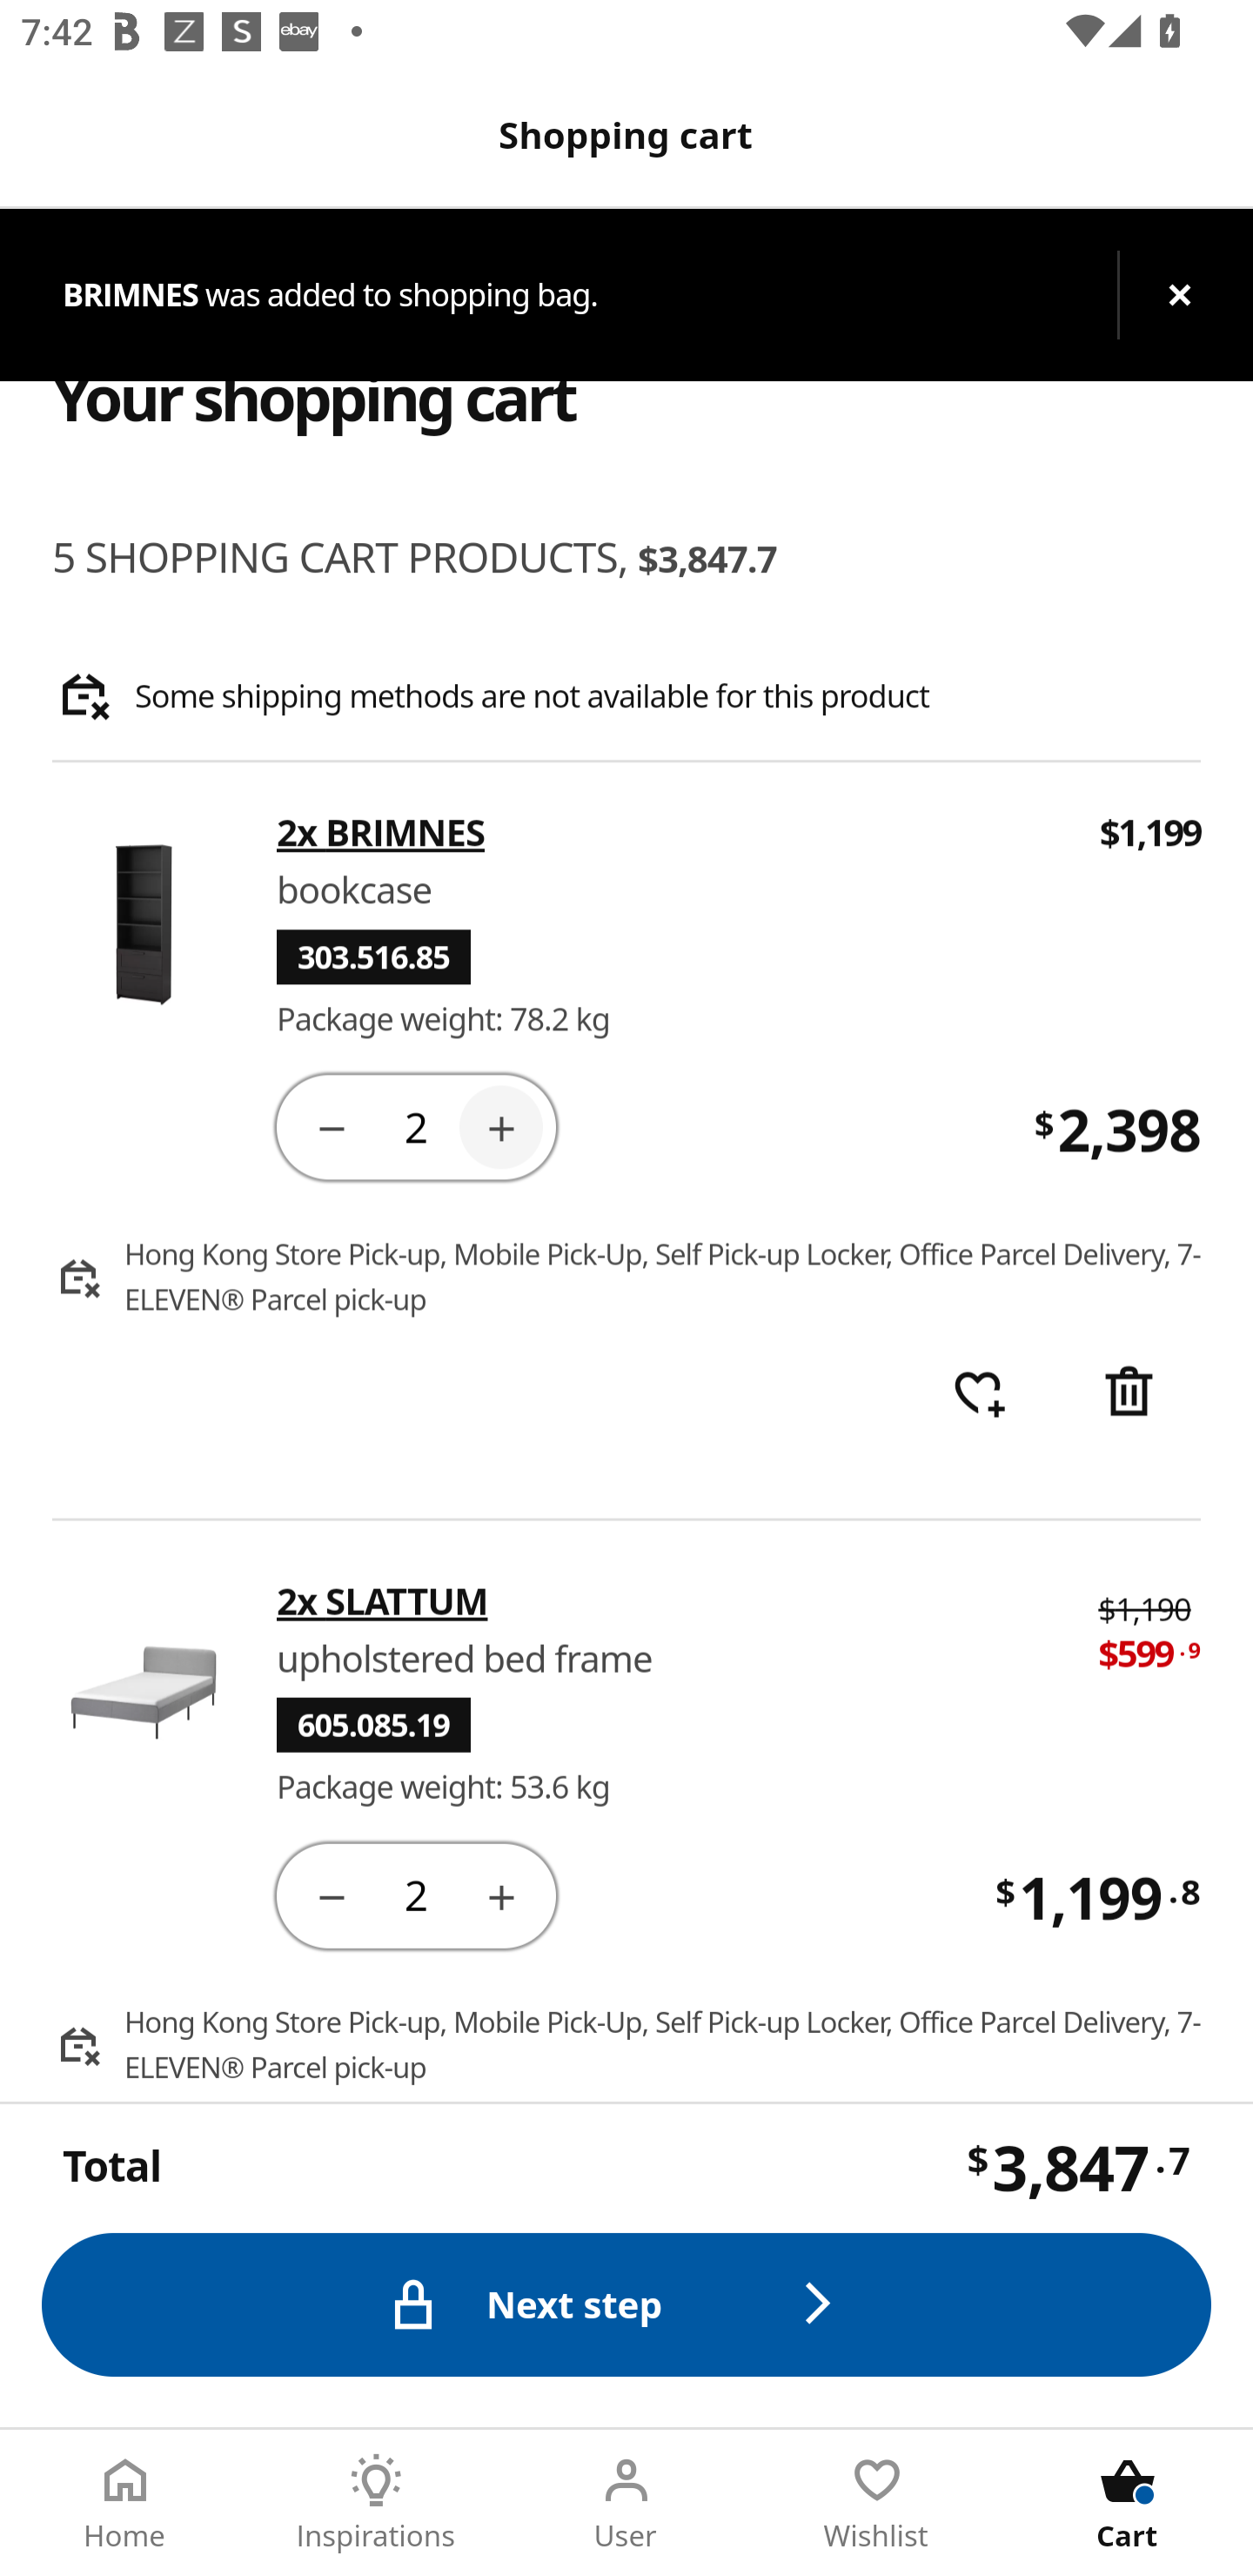 Image resolution: width=1253 pixels, height=2576 pixels. What do you see at coordinates (626, 2503) in the screenshot?
I see `User
Tab 3 of 5` at bounding box center [626, 2503].